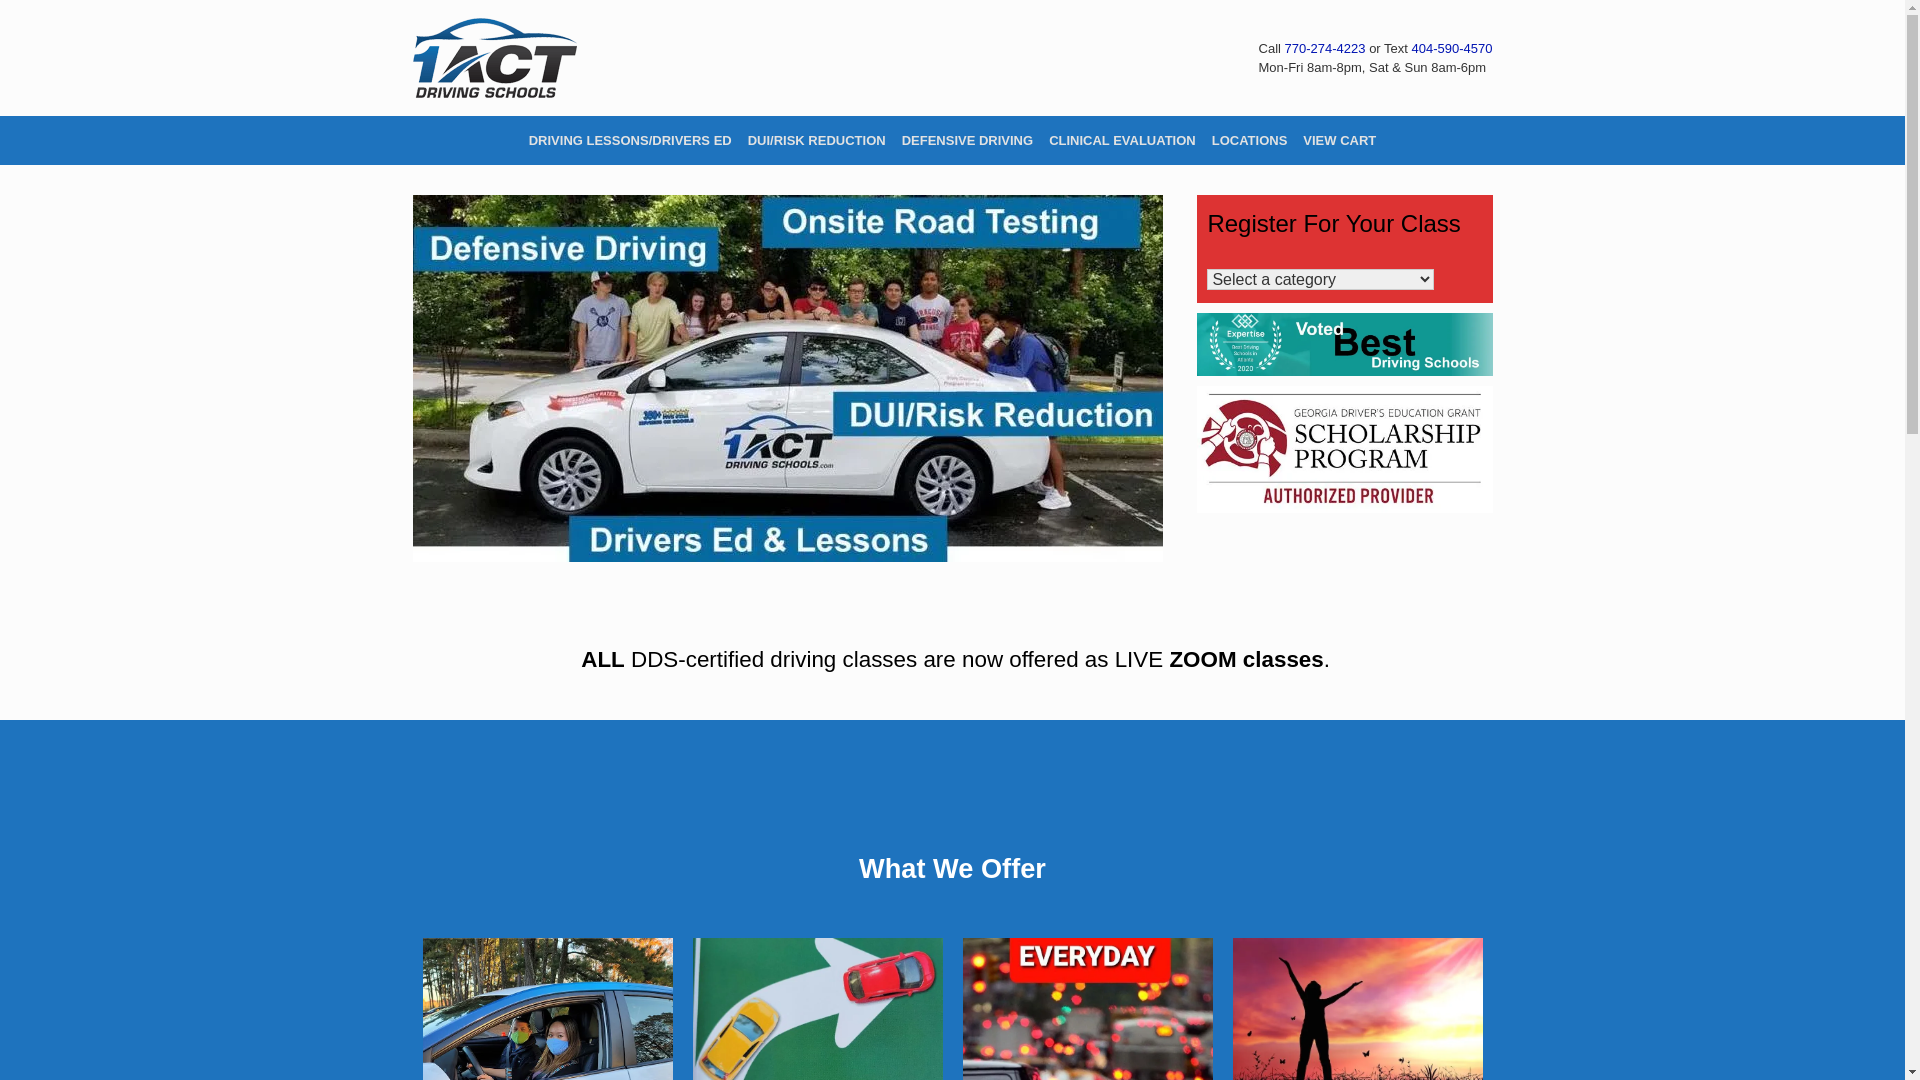 This screenshot has width=1920, height=1080. Describe the element at coordinates (630, 140) in the screenshot. I see `DRIVING LESSONS/DRIVERS ED` at that location.